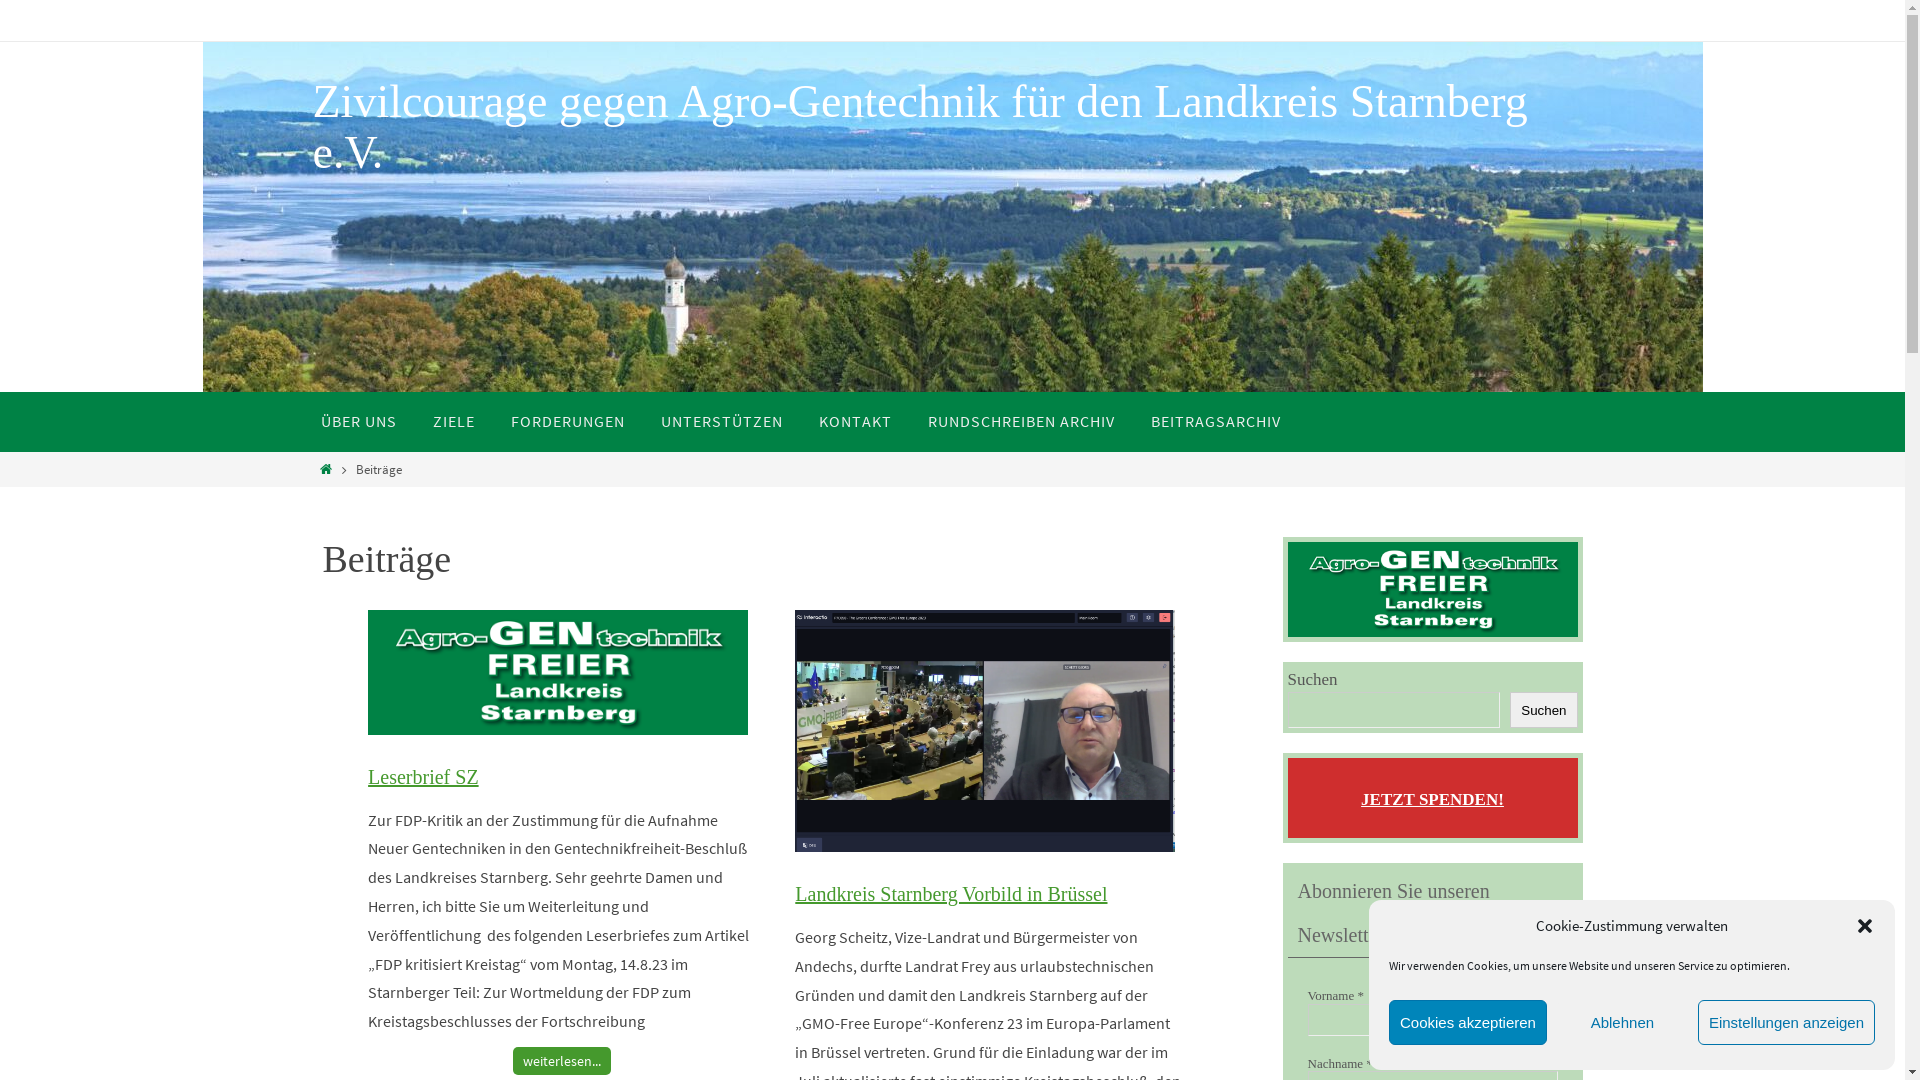  What do you see at coordinates (562, 1061) in the screenshot?
I see `weiterlesen...` at bounding box center [562, 1061].